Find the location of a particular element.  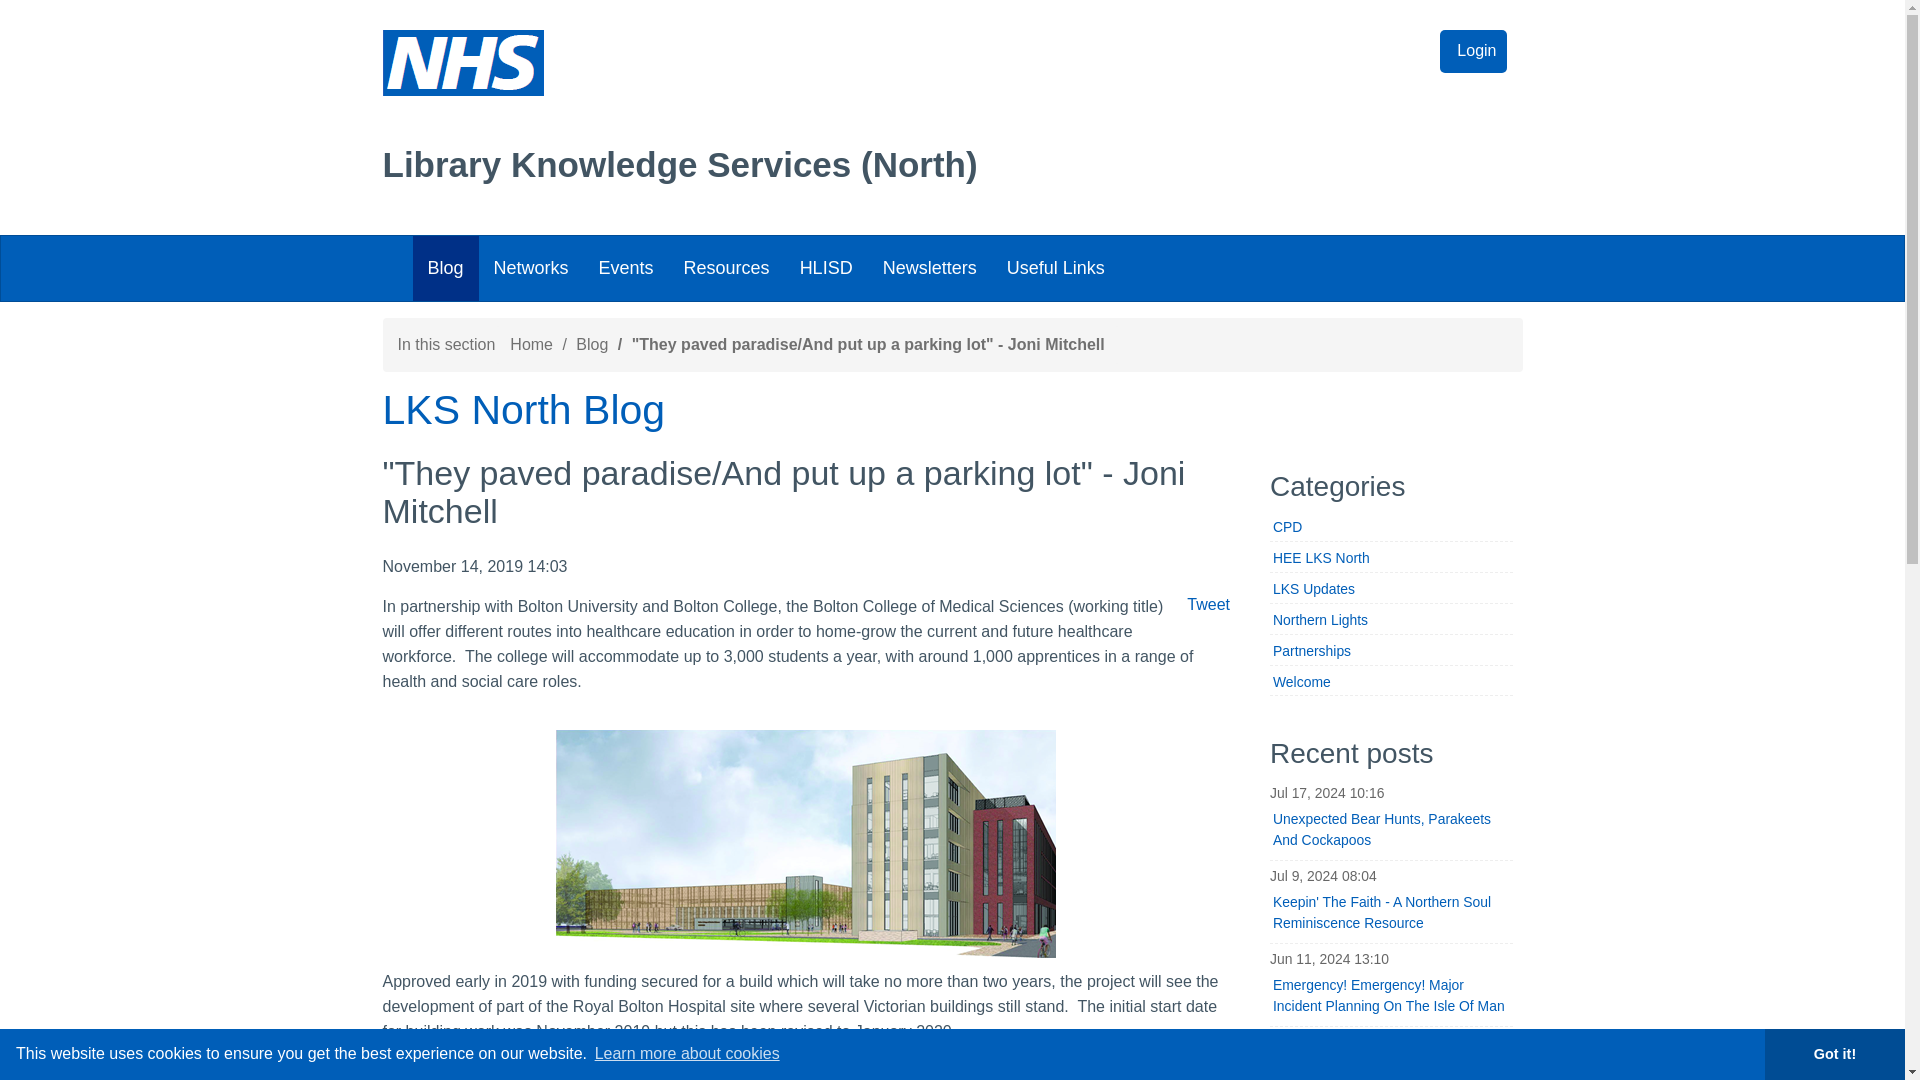

Networks is located at coordinates (530, 268).